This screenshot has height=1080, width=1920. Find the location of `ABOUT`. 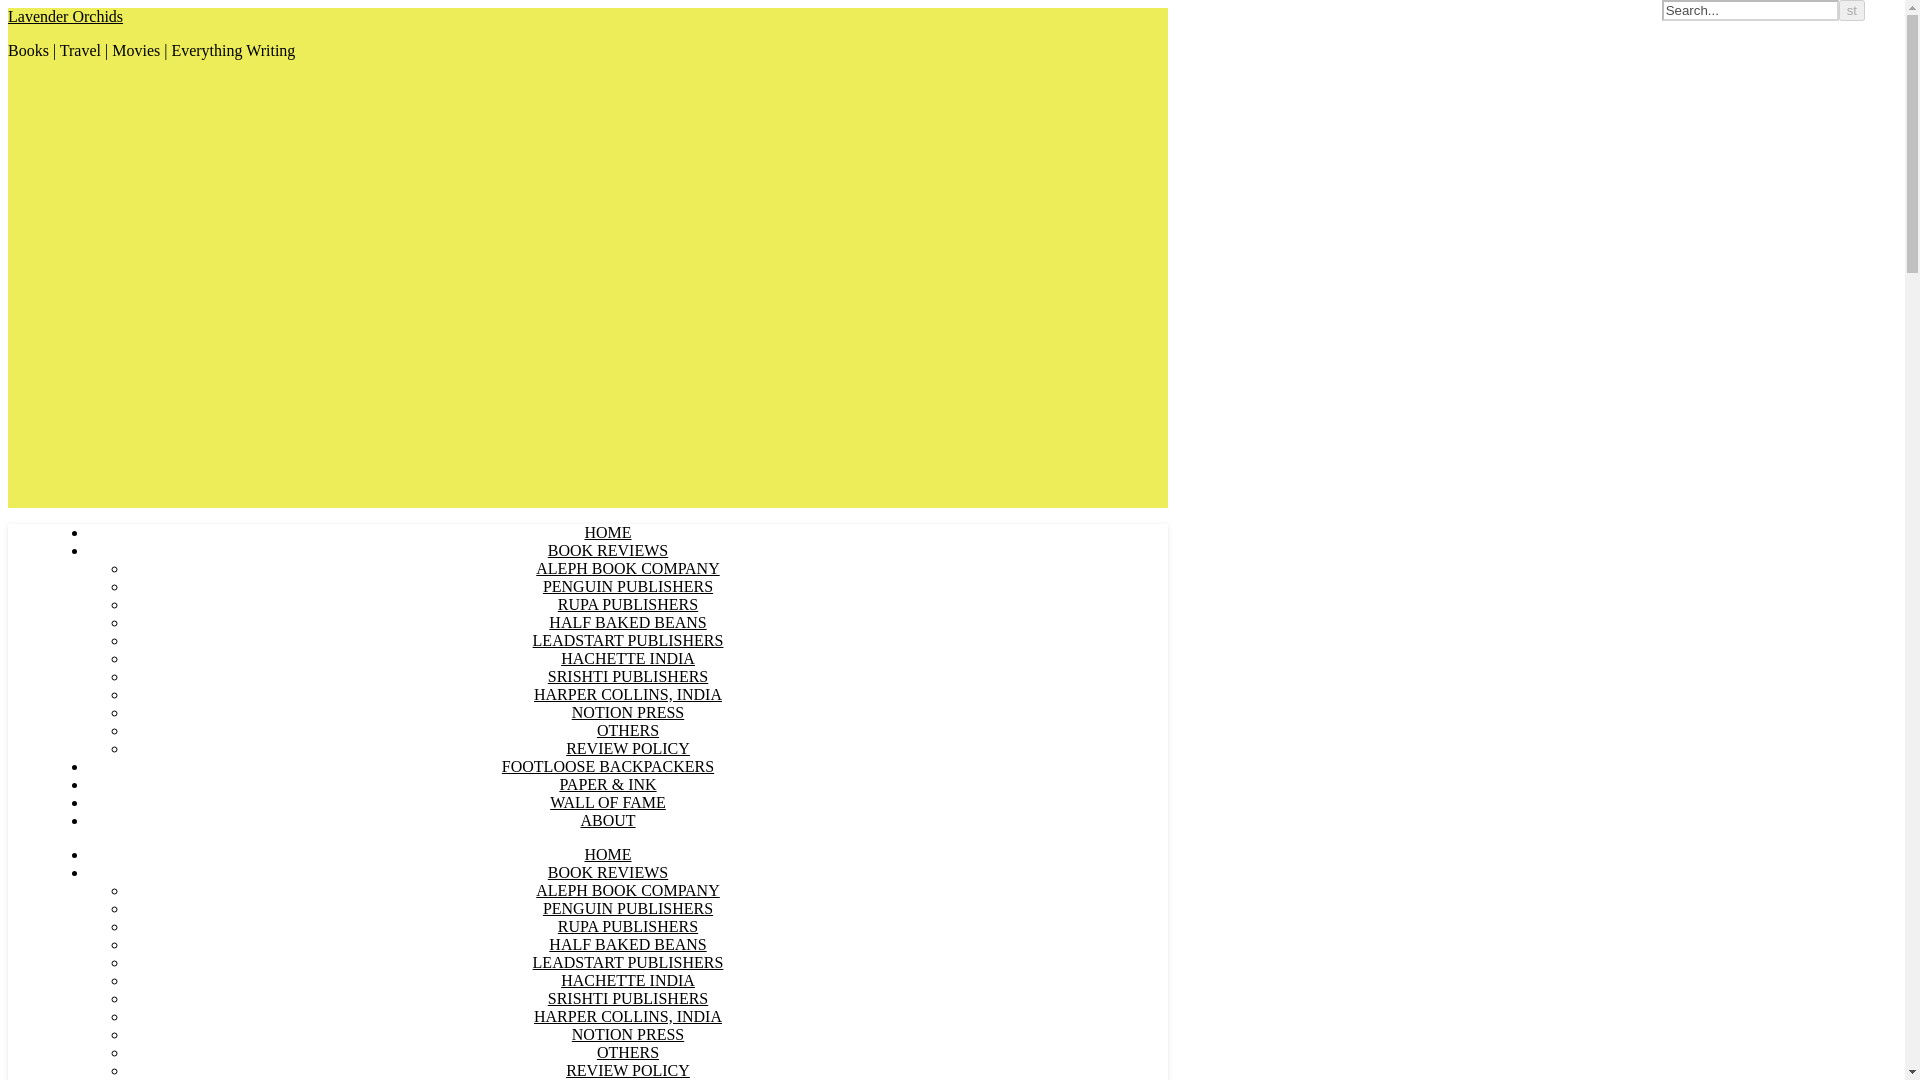

ABOUT is located at coordinates (607, 820).